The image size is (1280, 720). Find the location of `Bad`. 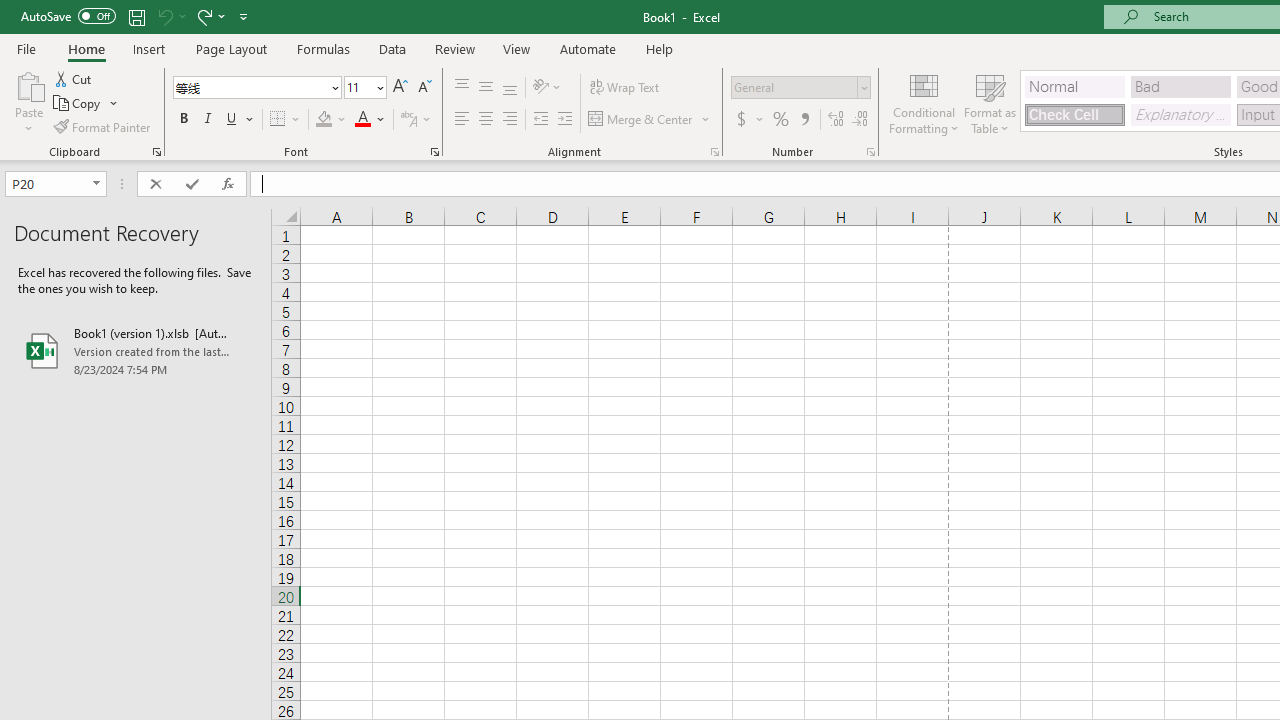

Bad is located at coordinates (1180, 86).